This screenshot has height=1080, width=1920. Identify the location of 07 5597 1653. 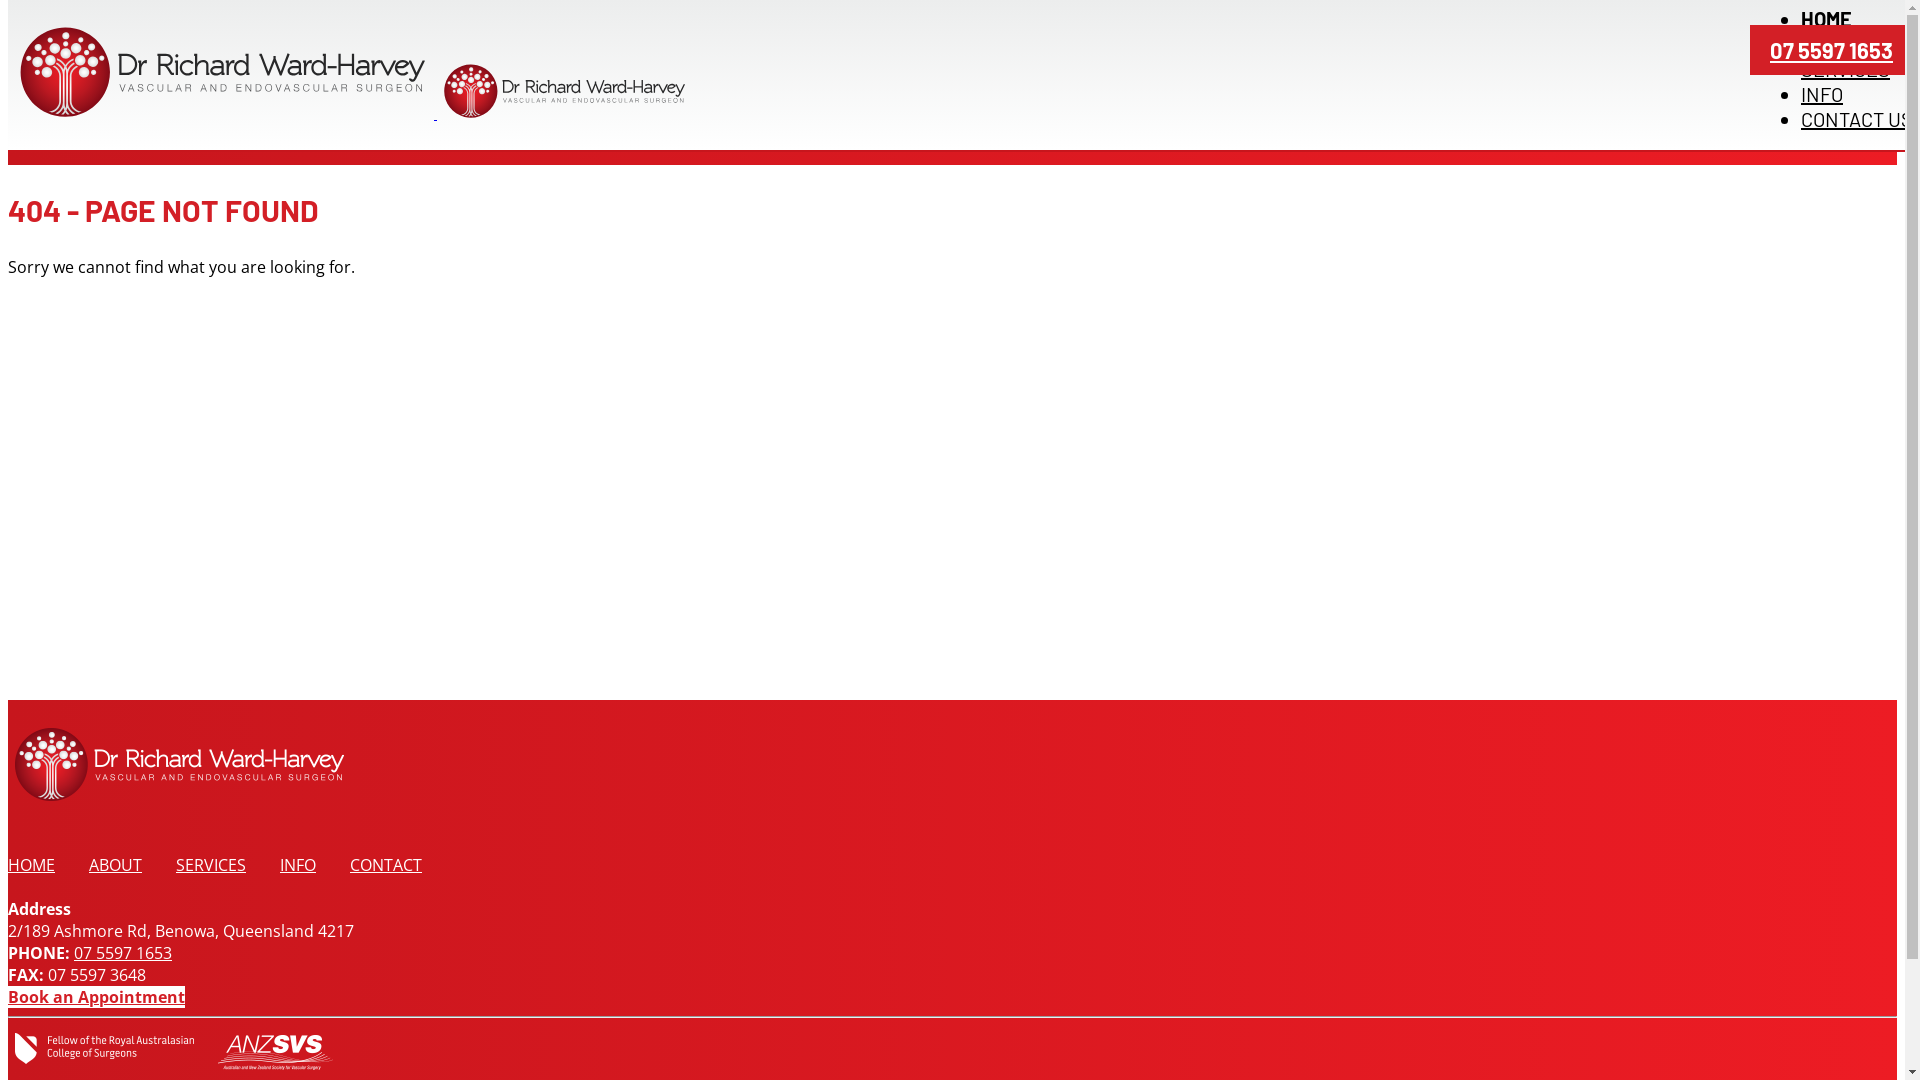
(123, 953).